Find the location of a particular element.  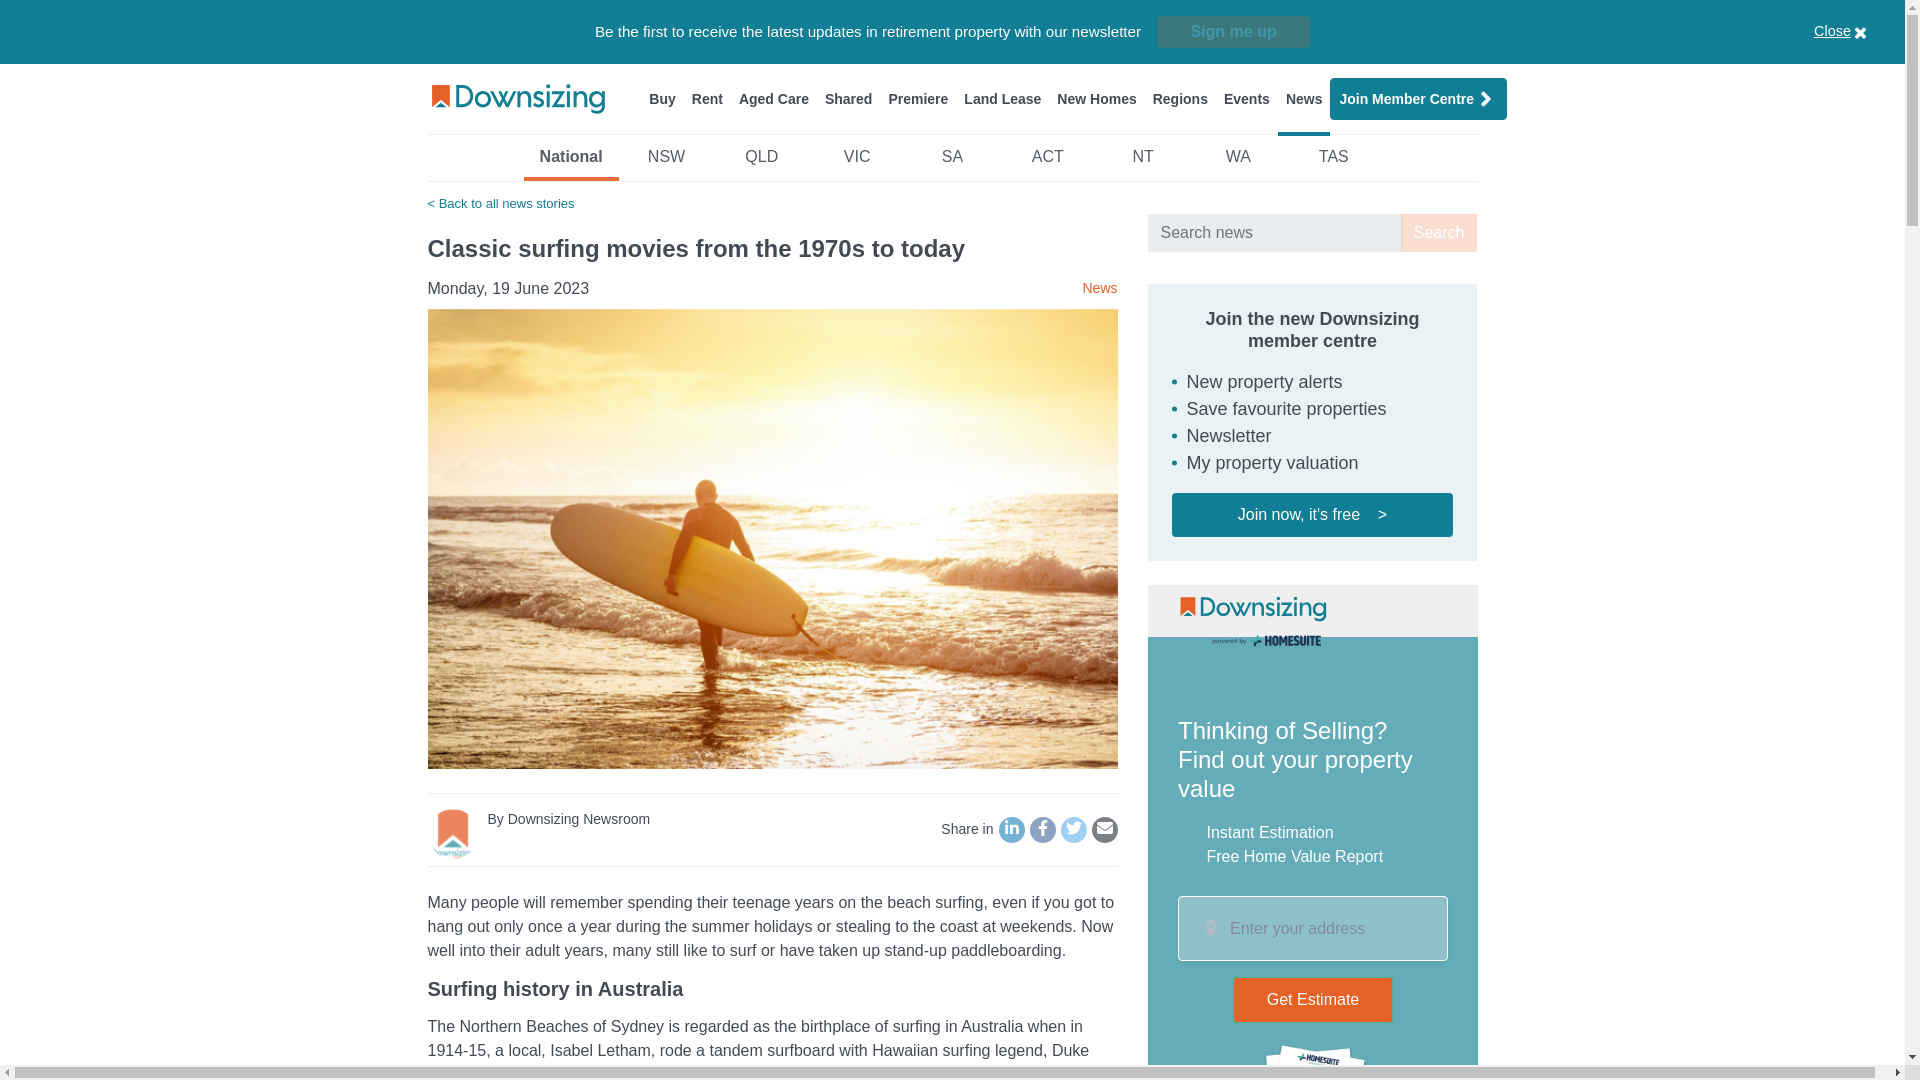

WA is located at coordinates (1238, 162).